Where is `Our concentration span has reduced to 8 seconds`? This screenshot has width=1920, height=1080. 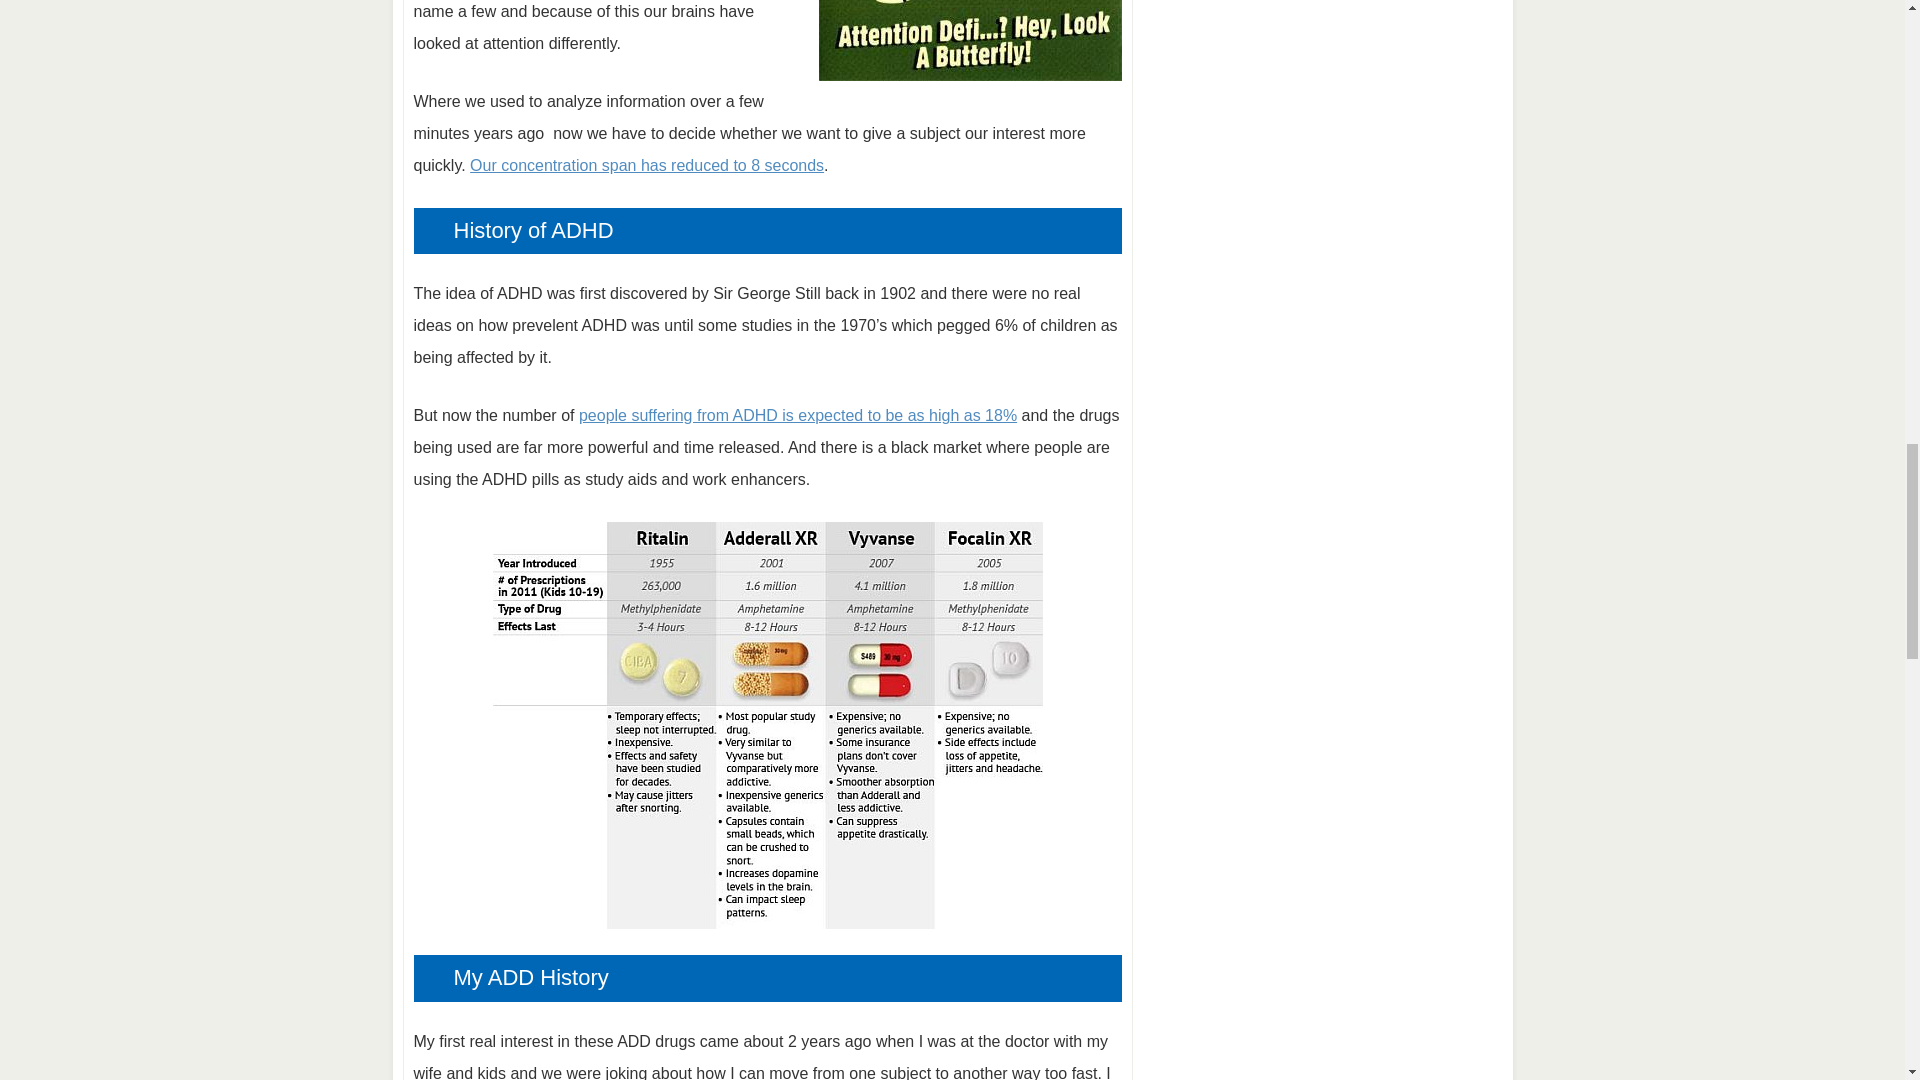
Our concentration span has reduced to 8 seconds is located at coordinates (646, 164).